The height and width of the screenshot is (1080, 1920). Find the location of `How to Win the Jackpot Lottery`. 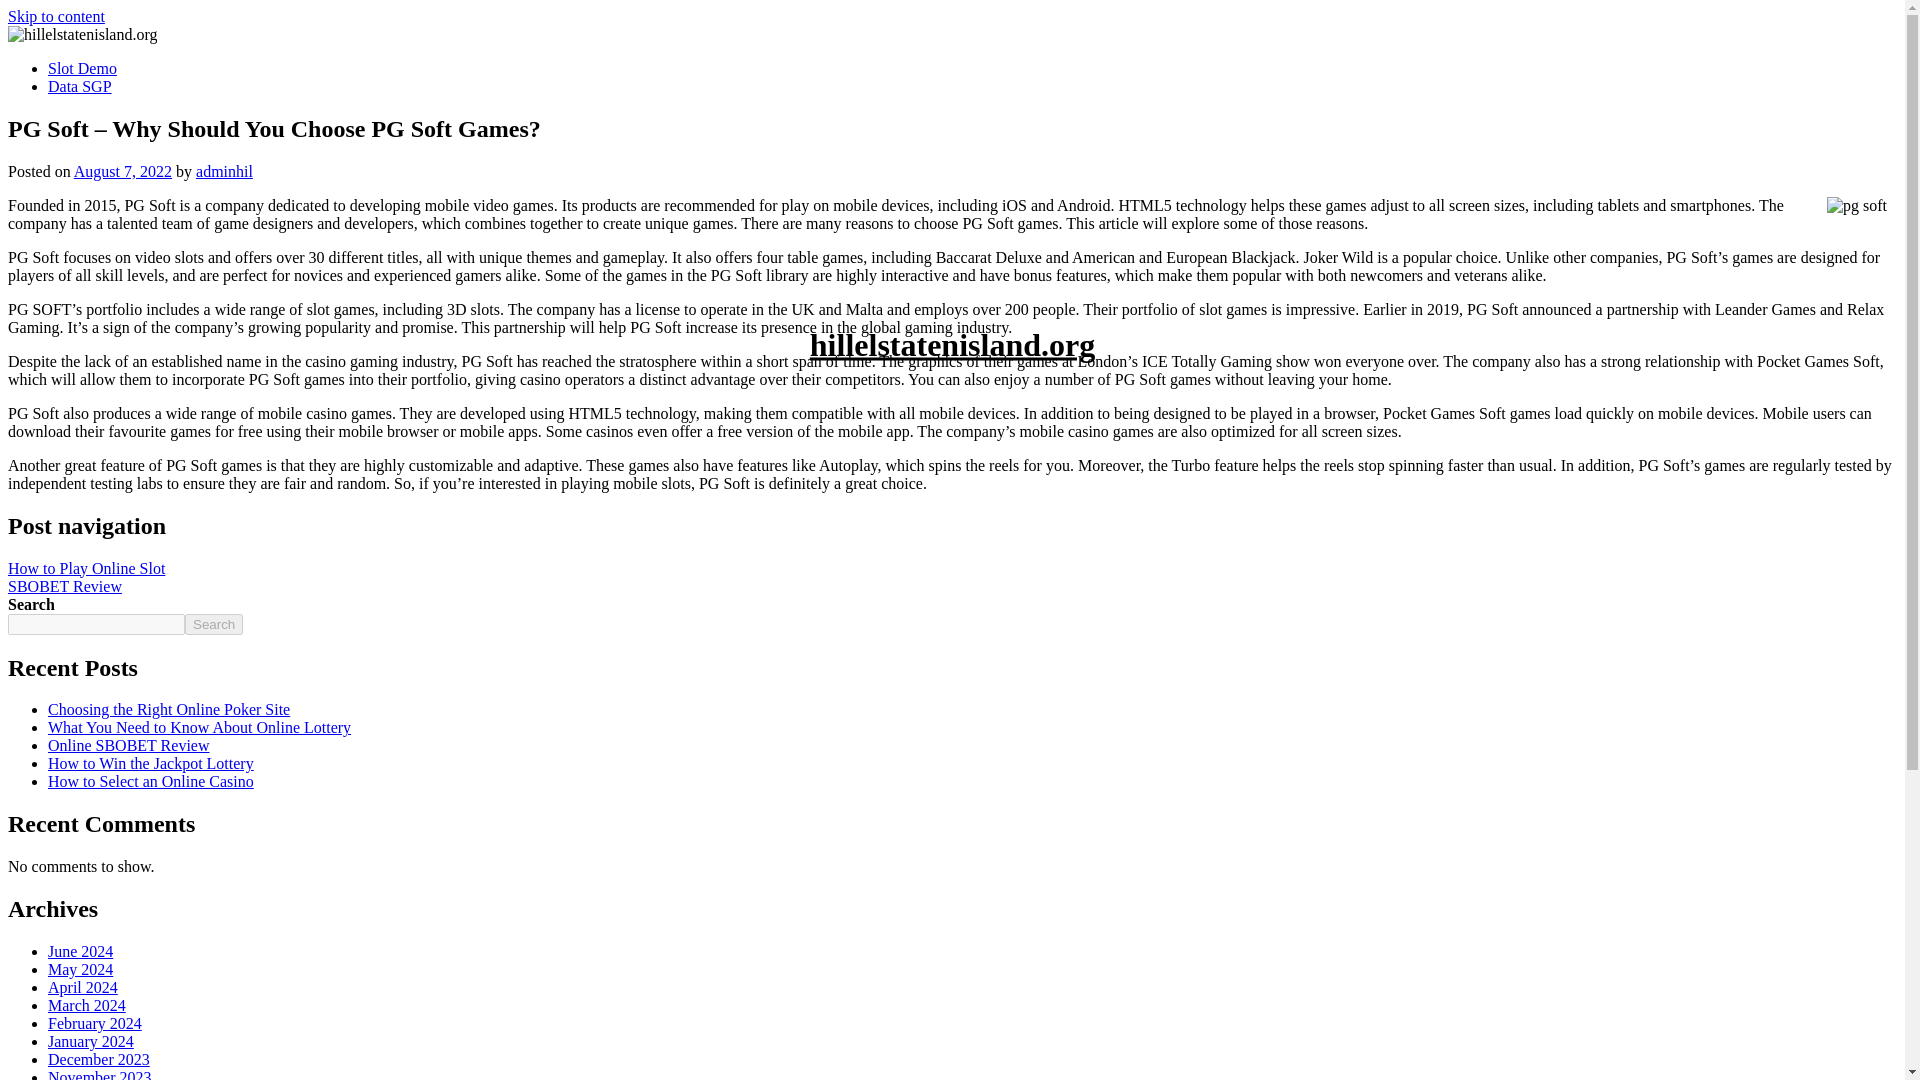

How to Win the Jackpot Lottery is located at coordinates (150, 763).